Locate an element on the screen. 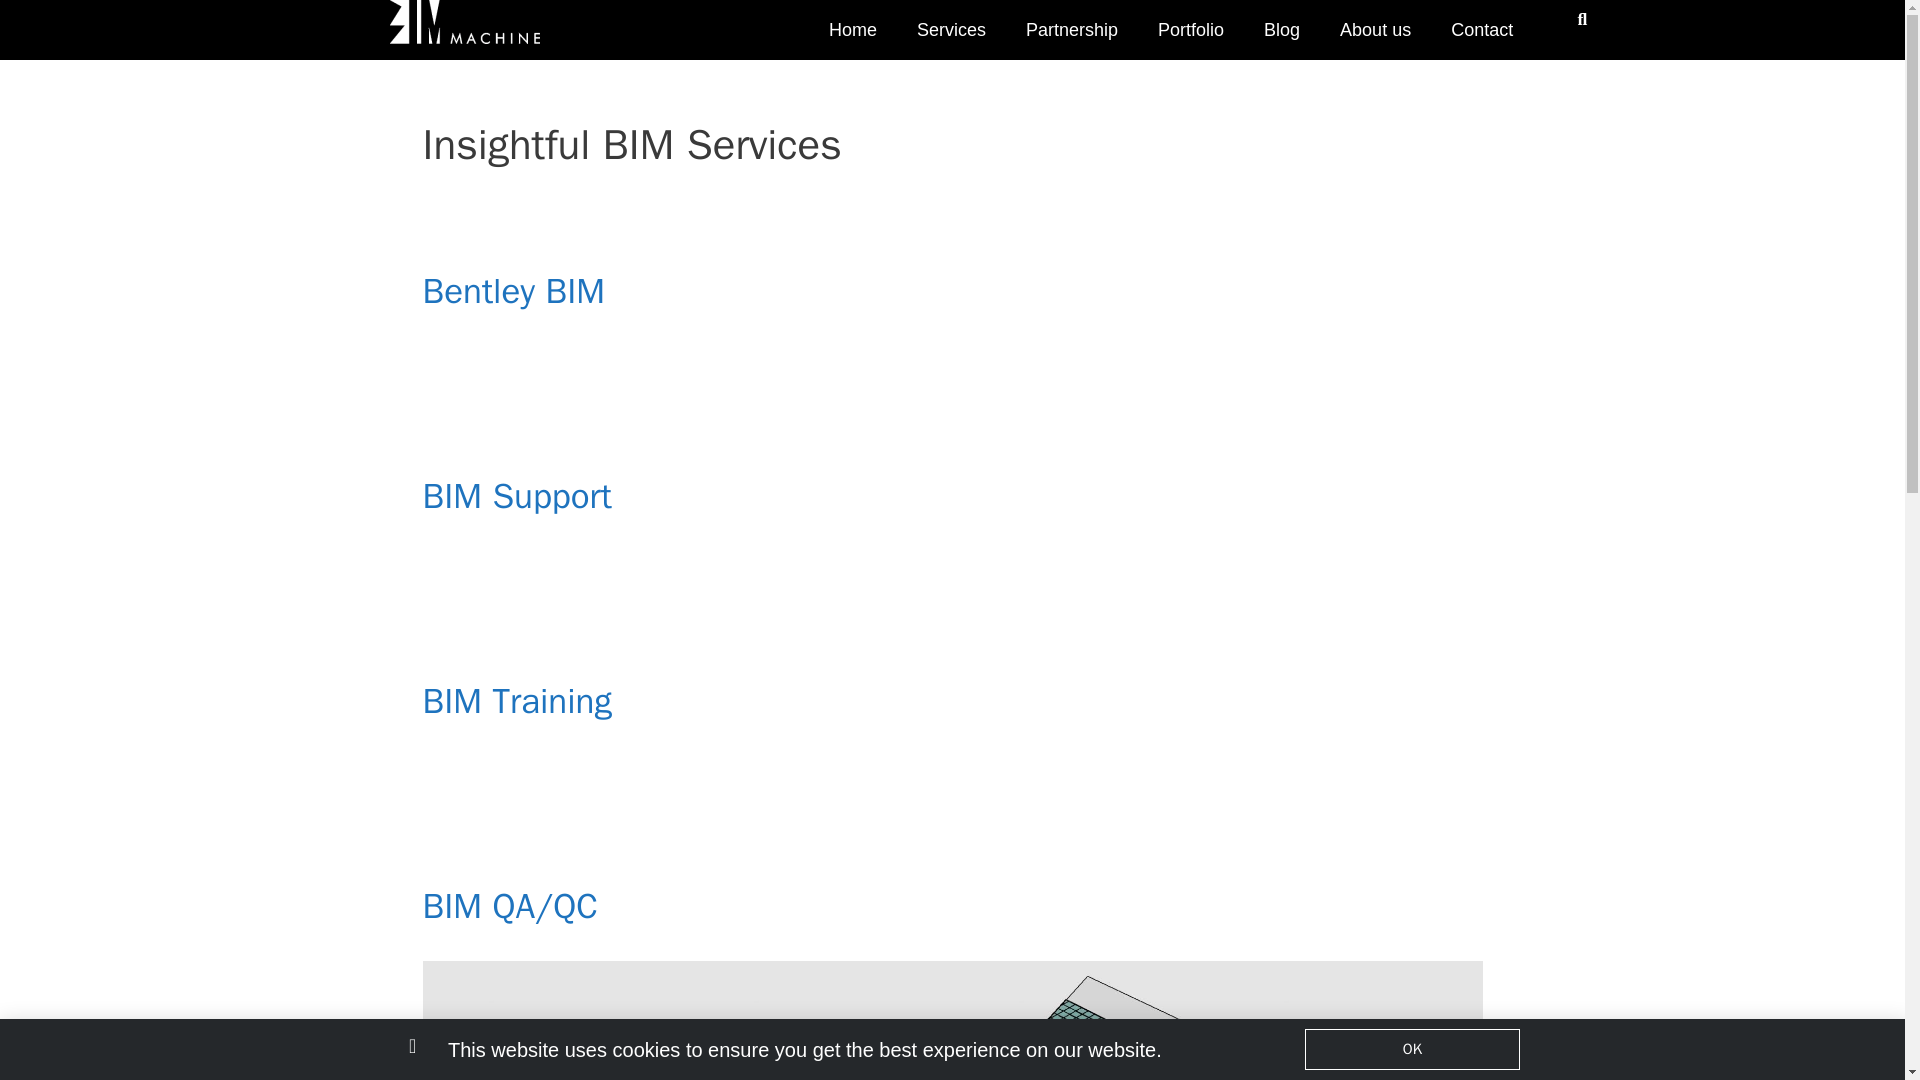 This screenshot has width=1920, height=1080. BIM Training is located at coordinates (516, 700).